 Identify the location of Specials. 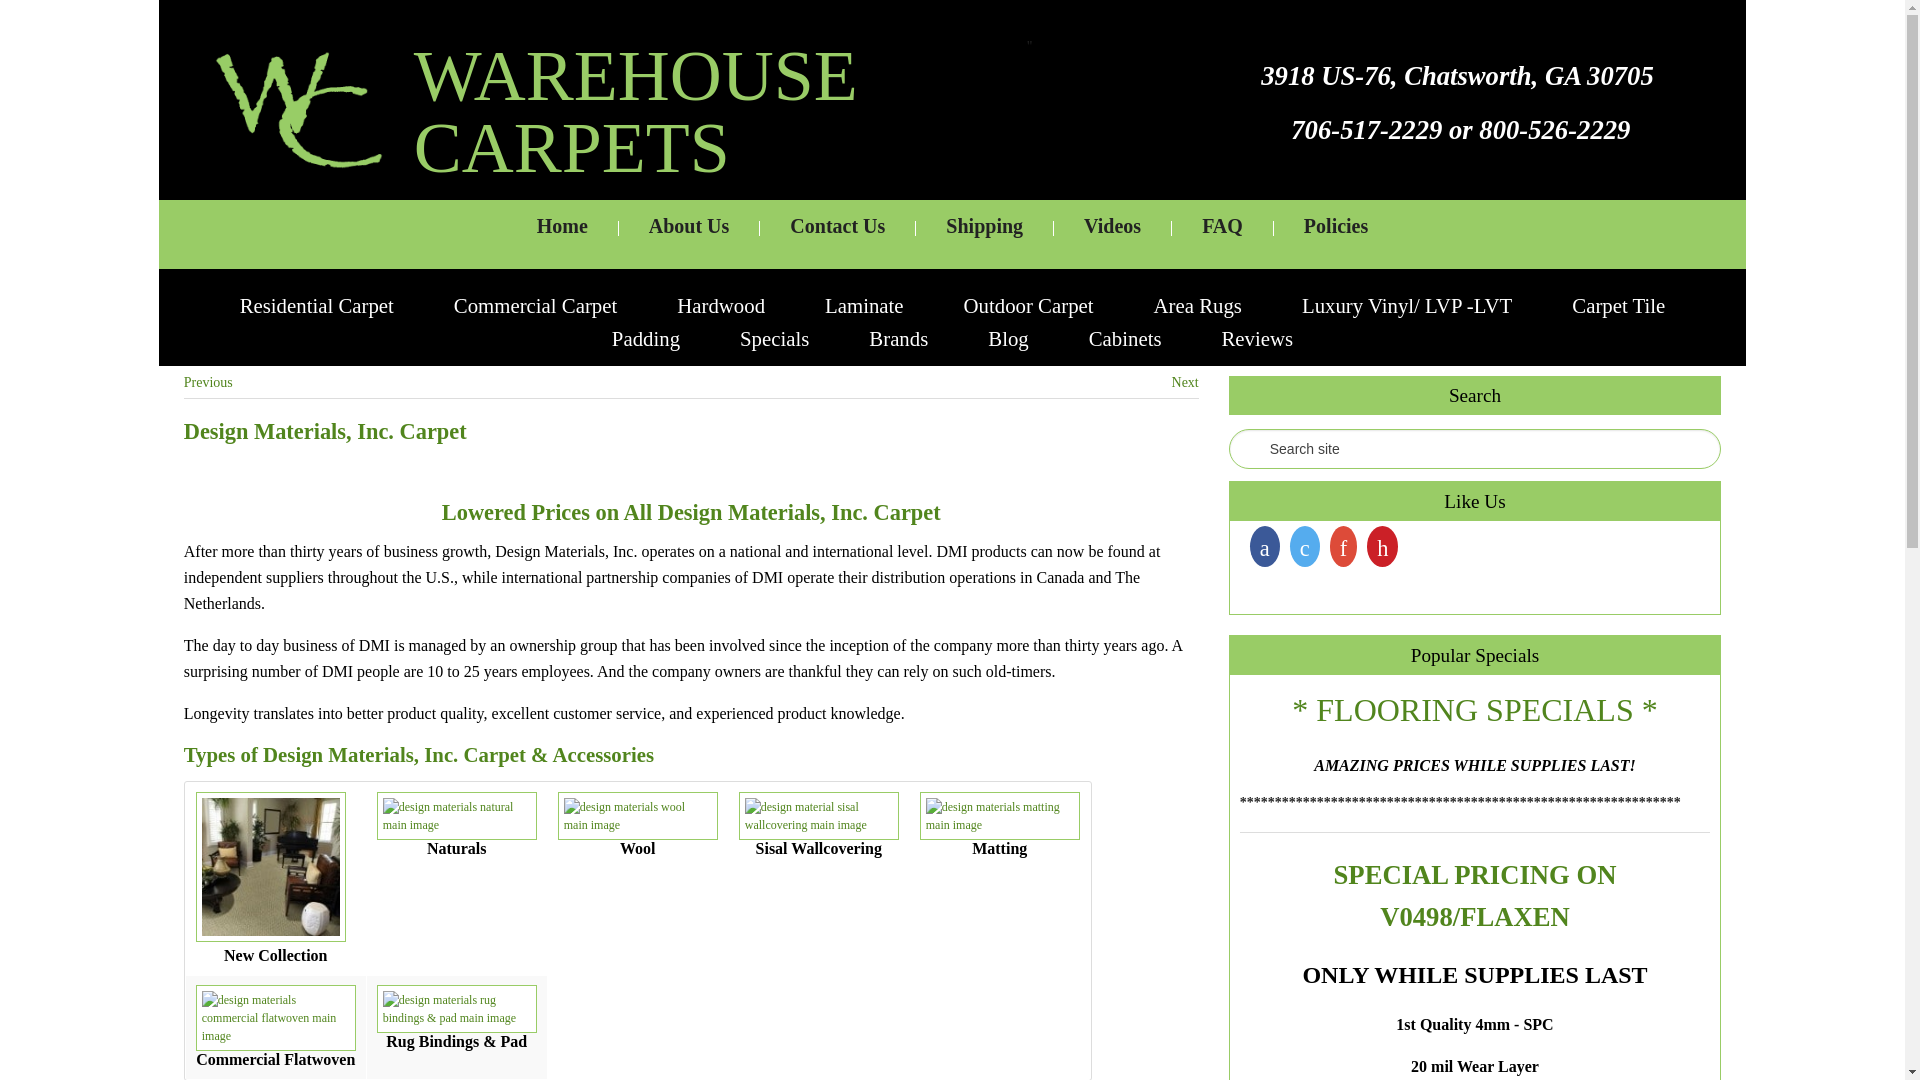
(774, 338).